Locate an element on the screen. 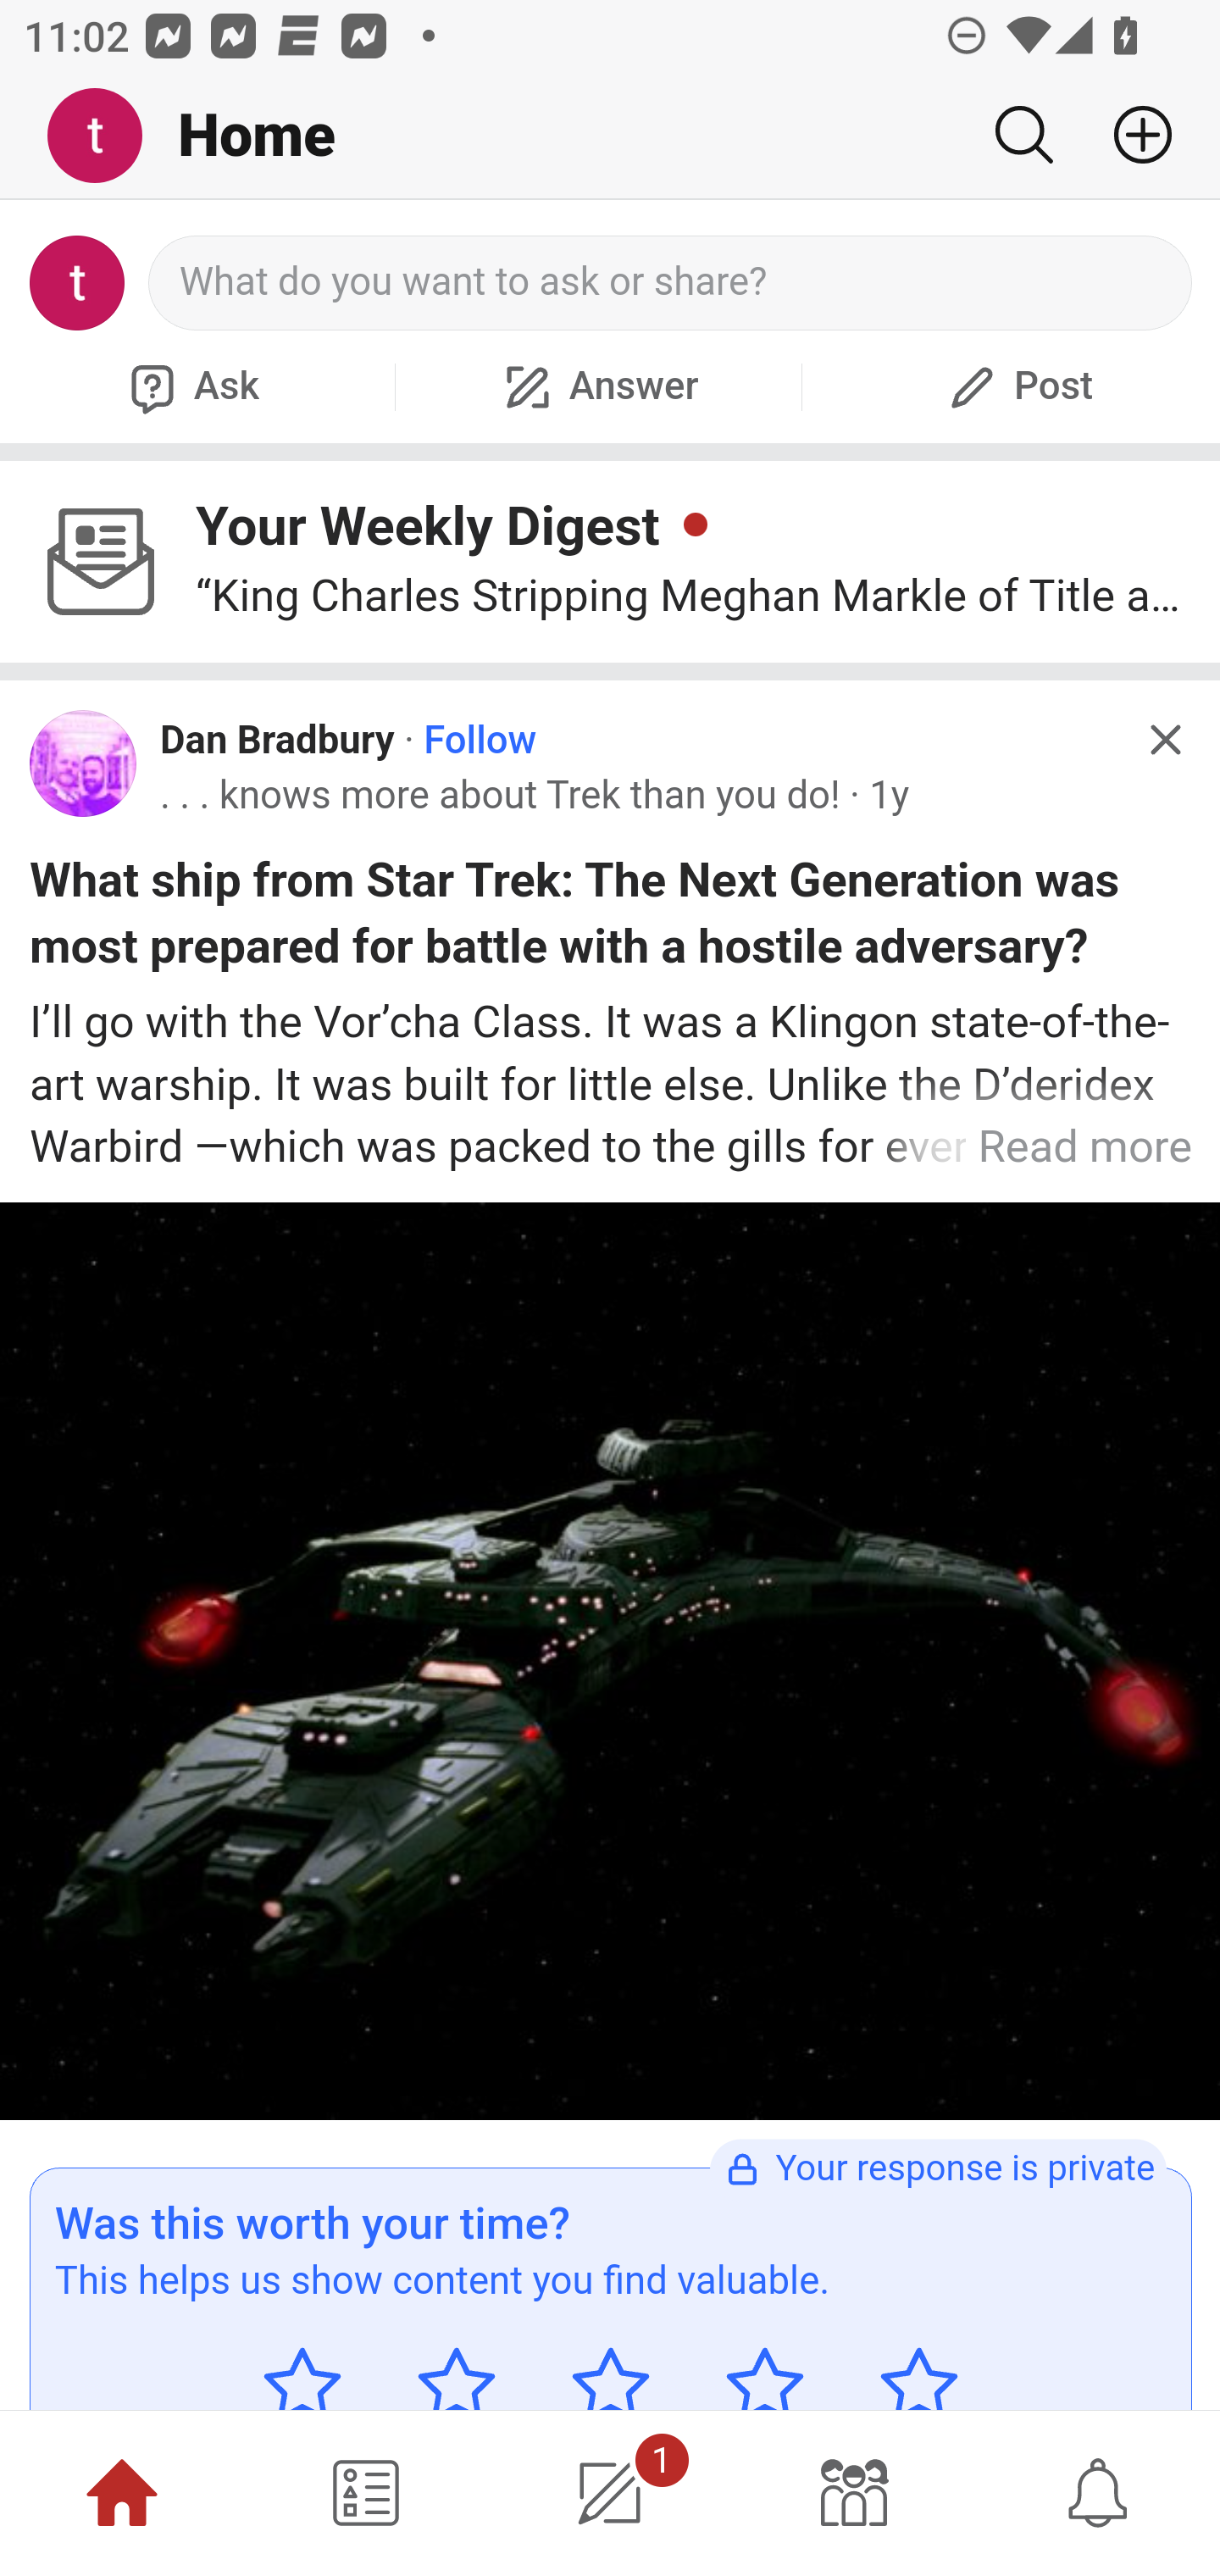 The image size is (1220, 2576). 1 is located at coordinates (610, 2493).